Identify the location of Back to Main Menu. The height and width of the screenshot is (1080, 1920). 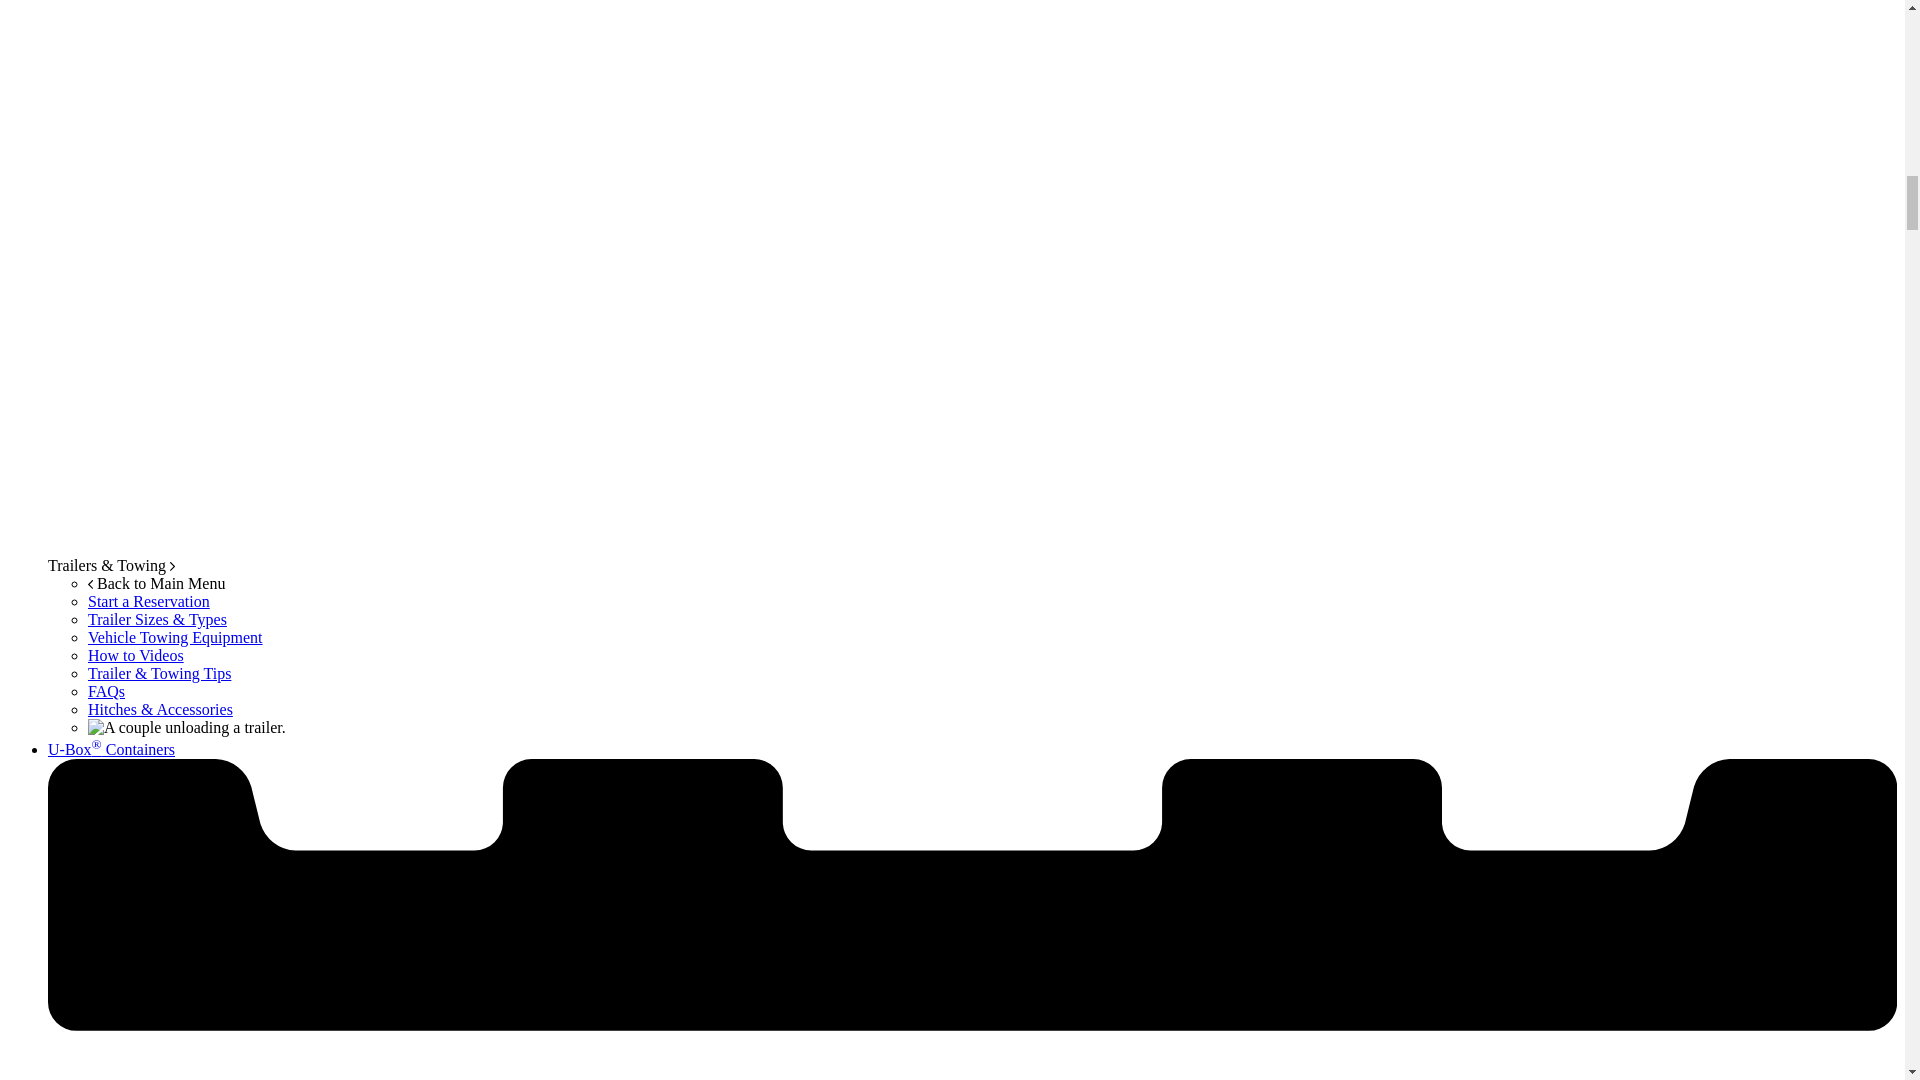
(156, 582).